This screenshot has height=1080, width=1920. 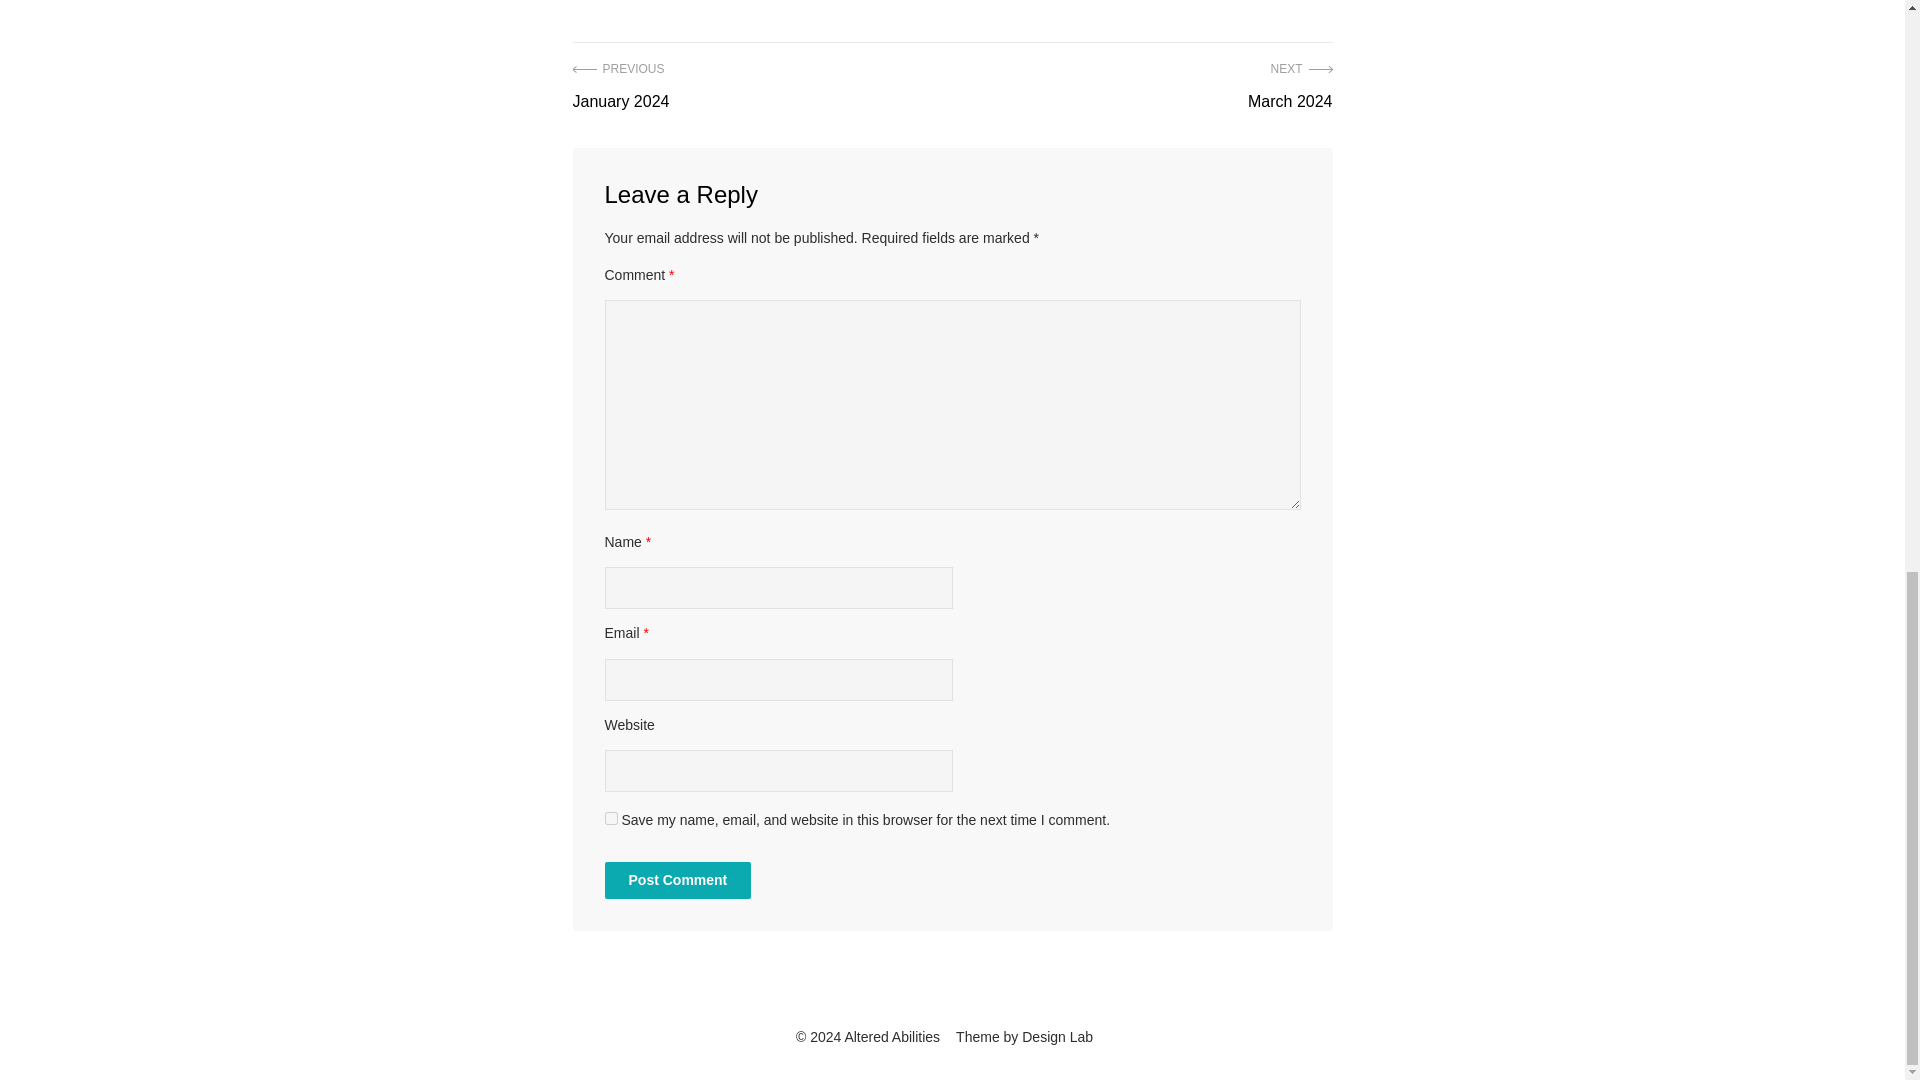 I want to click on Post Comment, so click(x=677, y=880).